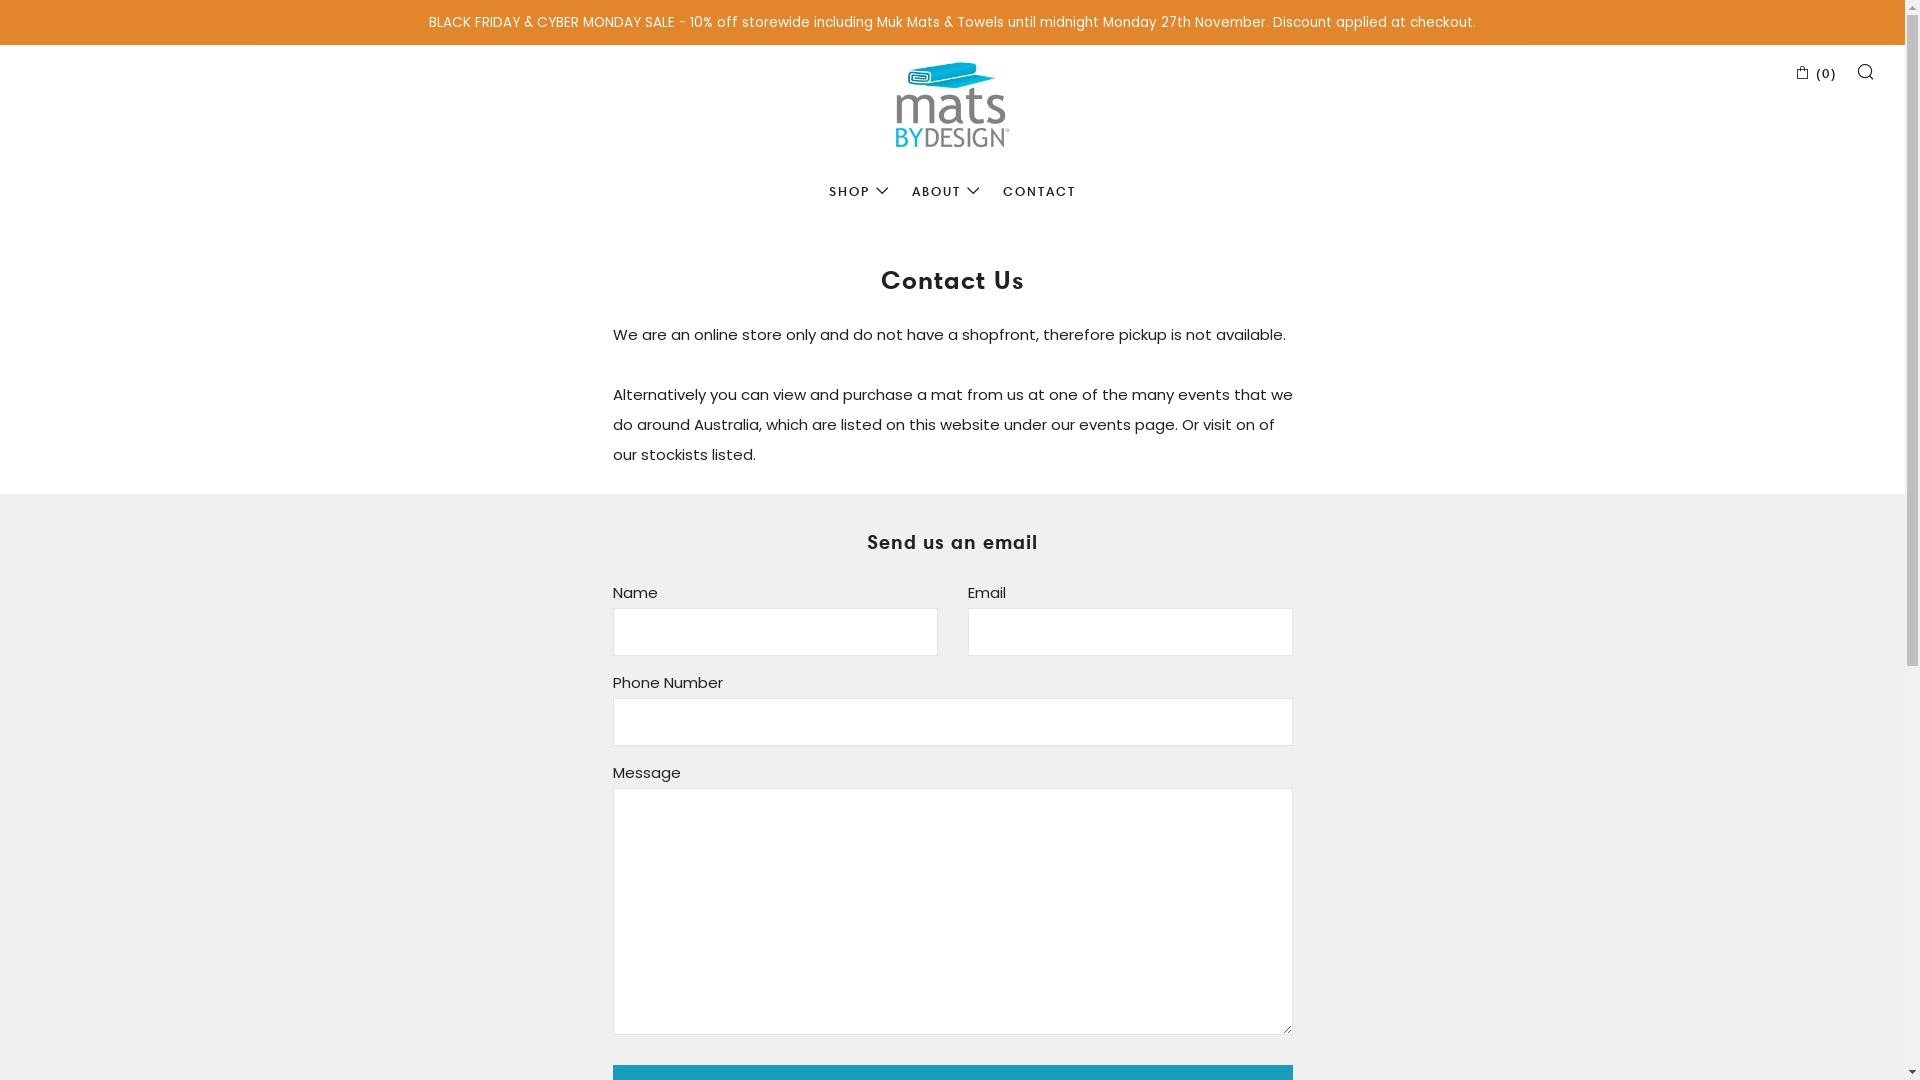  Describe the element at coordinates (1039, 191) in the screenshot. I see `CONTACT` at that location.